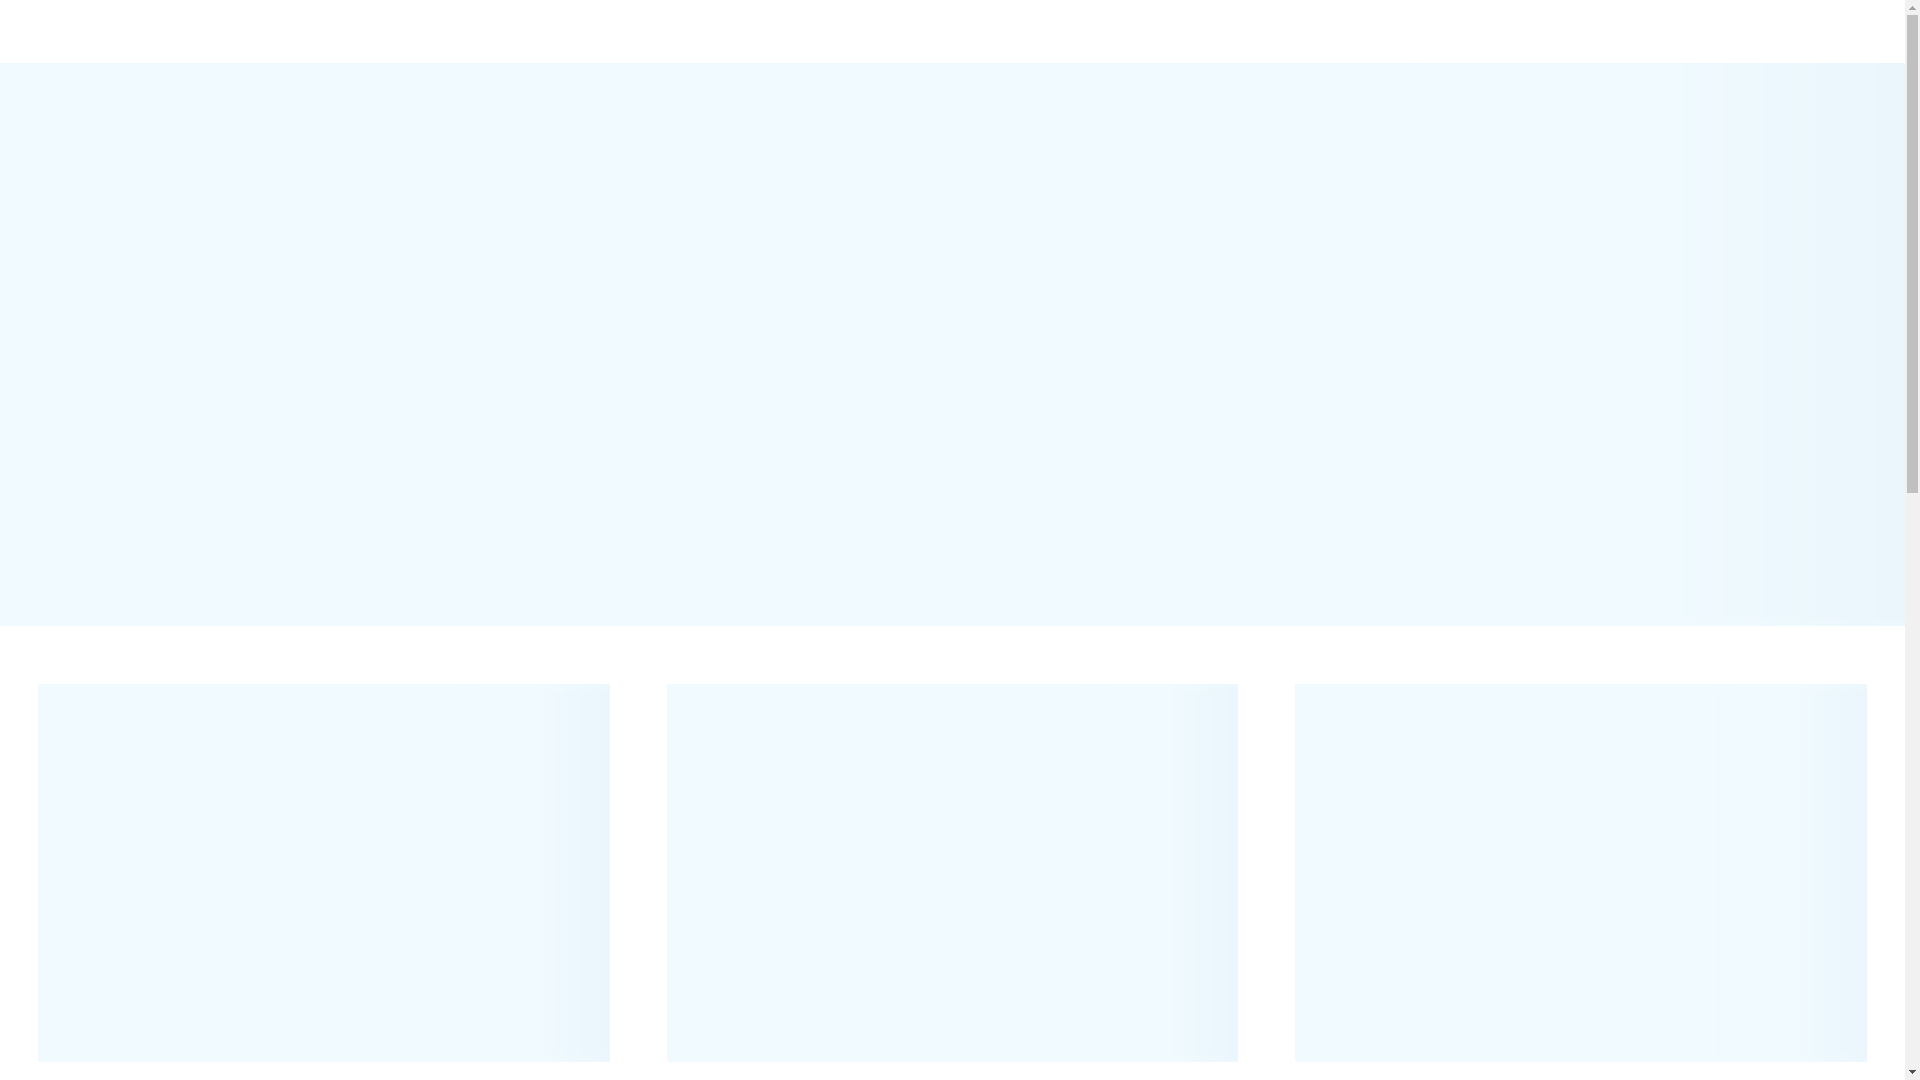 The height and width of the screenshot is (1080, 1920). What do you see at coordinates (74, 24) in the screenshot?
I see `Brands` at bounding box center [74, 24].